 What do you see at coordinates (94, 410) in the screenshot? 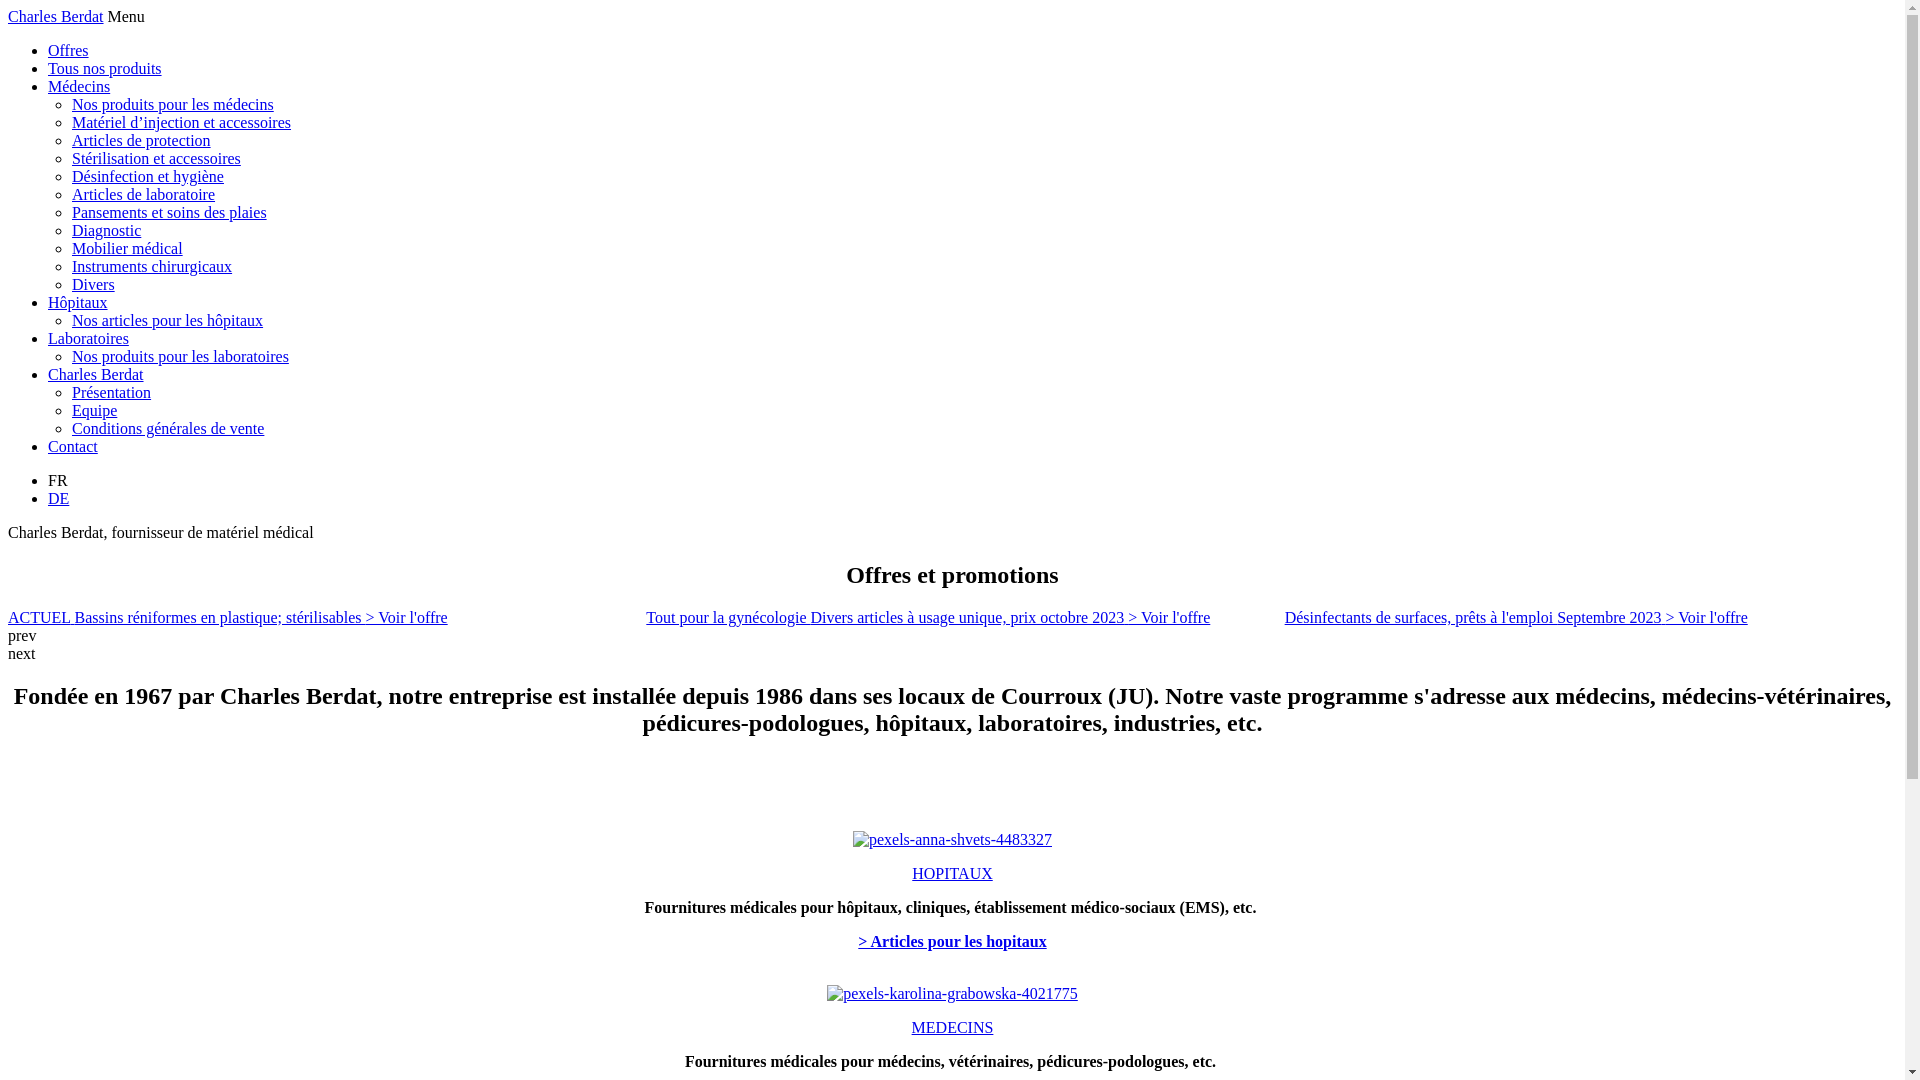
I see `Equipe` at bounding box center [94, 410].